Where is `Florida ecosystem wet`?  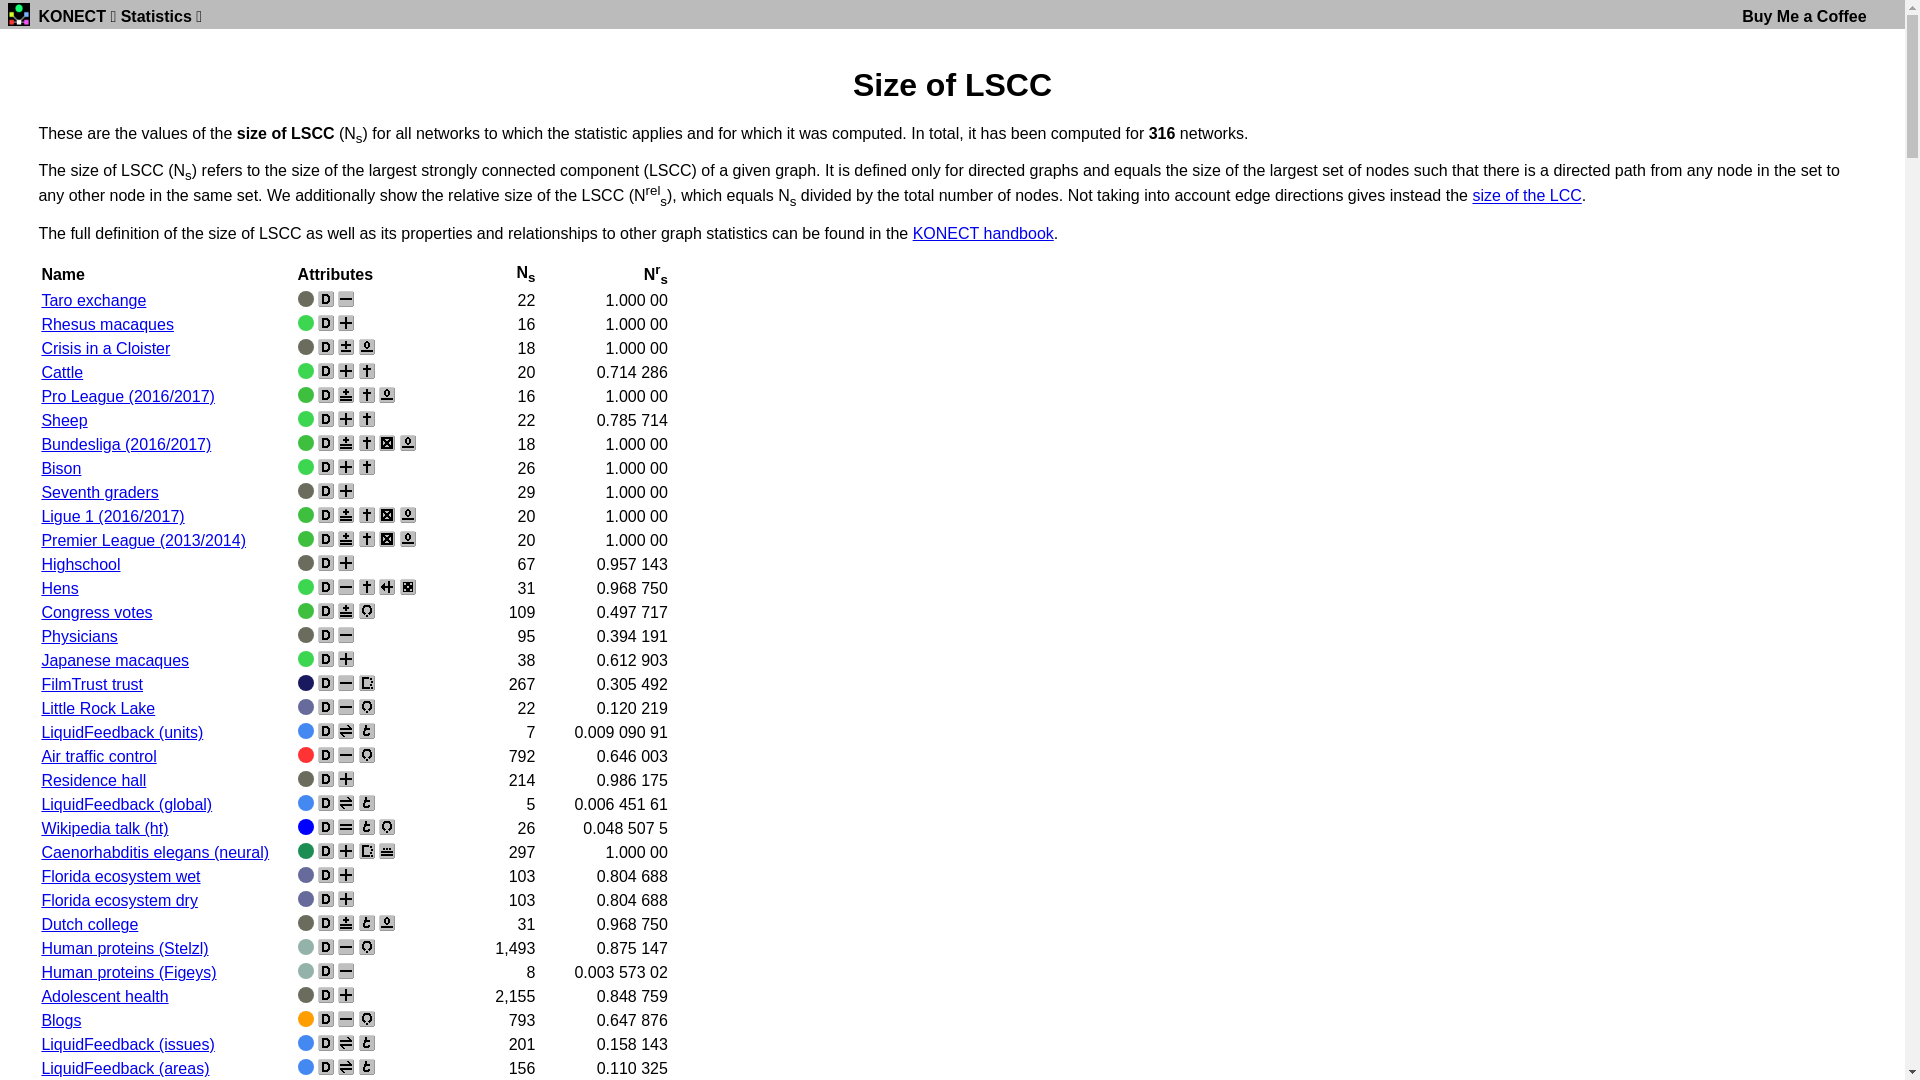
Florida ecosystem wet is located at coordinates (120, 876).